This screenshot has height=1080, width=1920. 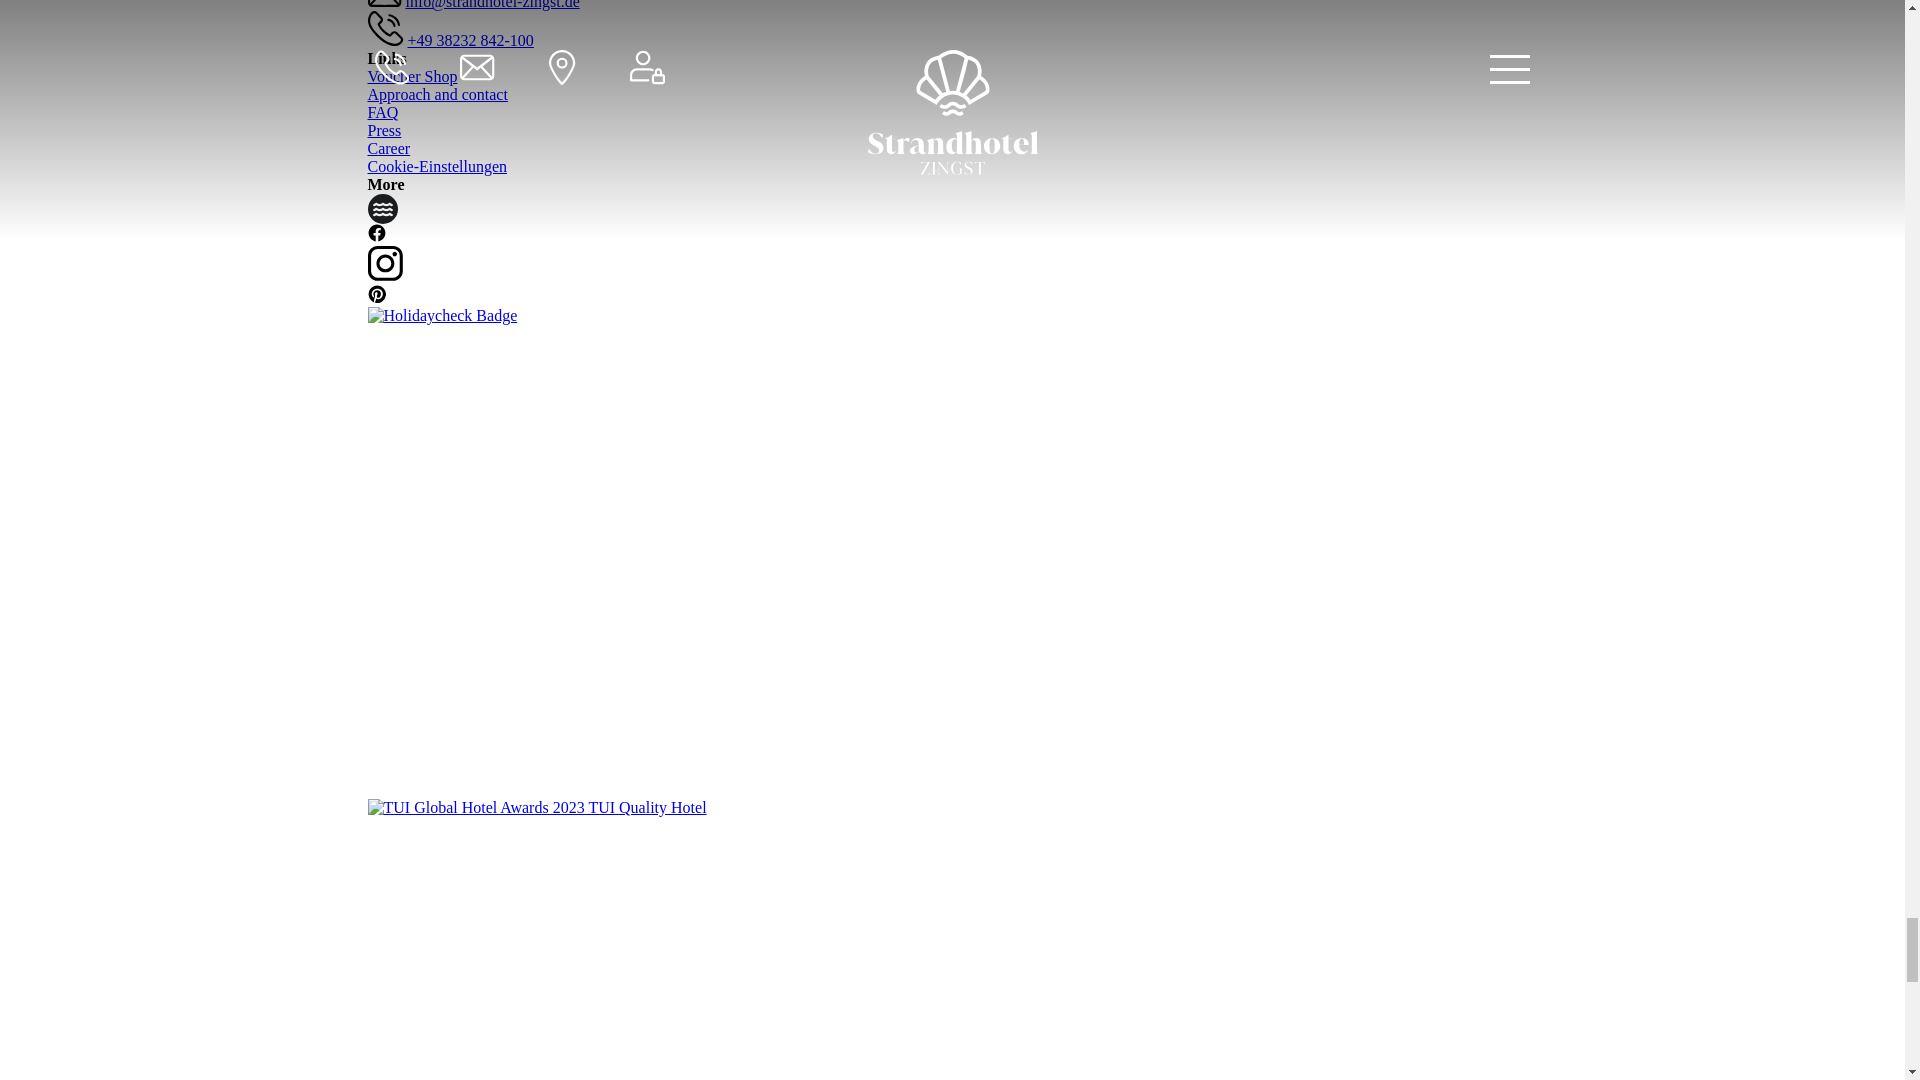 What do you see at coordinates (438, 94) in the screenshot?
I see `Approach and contact` at bounding box center [438, 94].